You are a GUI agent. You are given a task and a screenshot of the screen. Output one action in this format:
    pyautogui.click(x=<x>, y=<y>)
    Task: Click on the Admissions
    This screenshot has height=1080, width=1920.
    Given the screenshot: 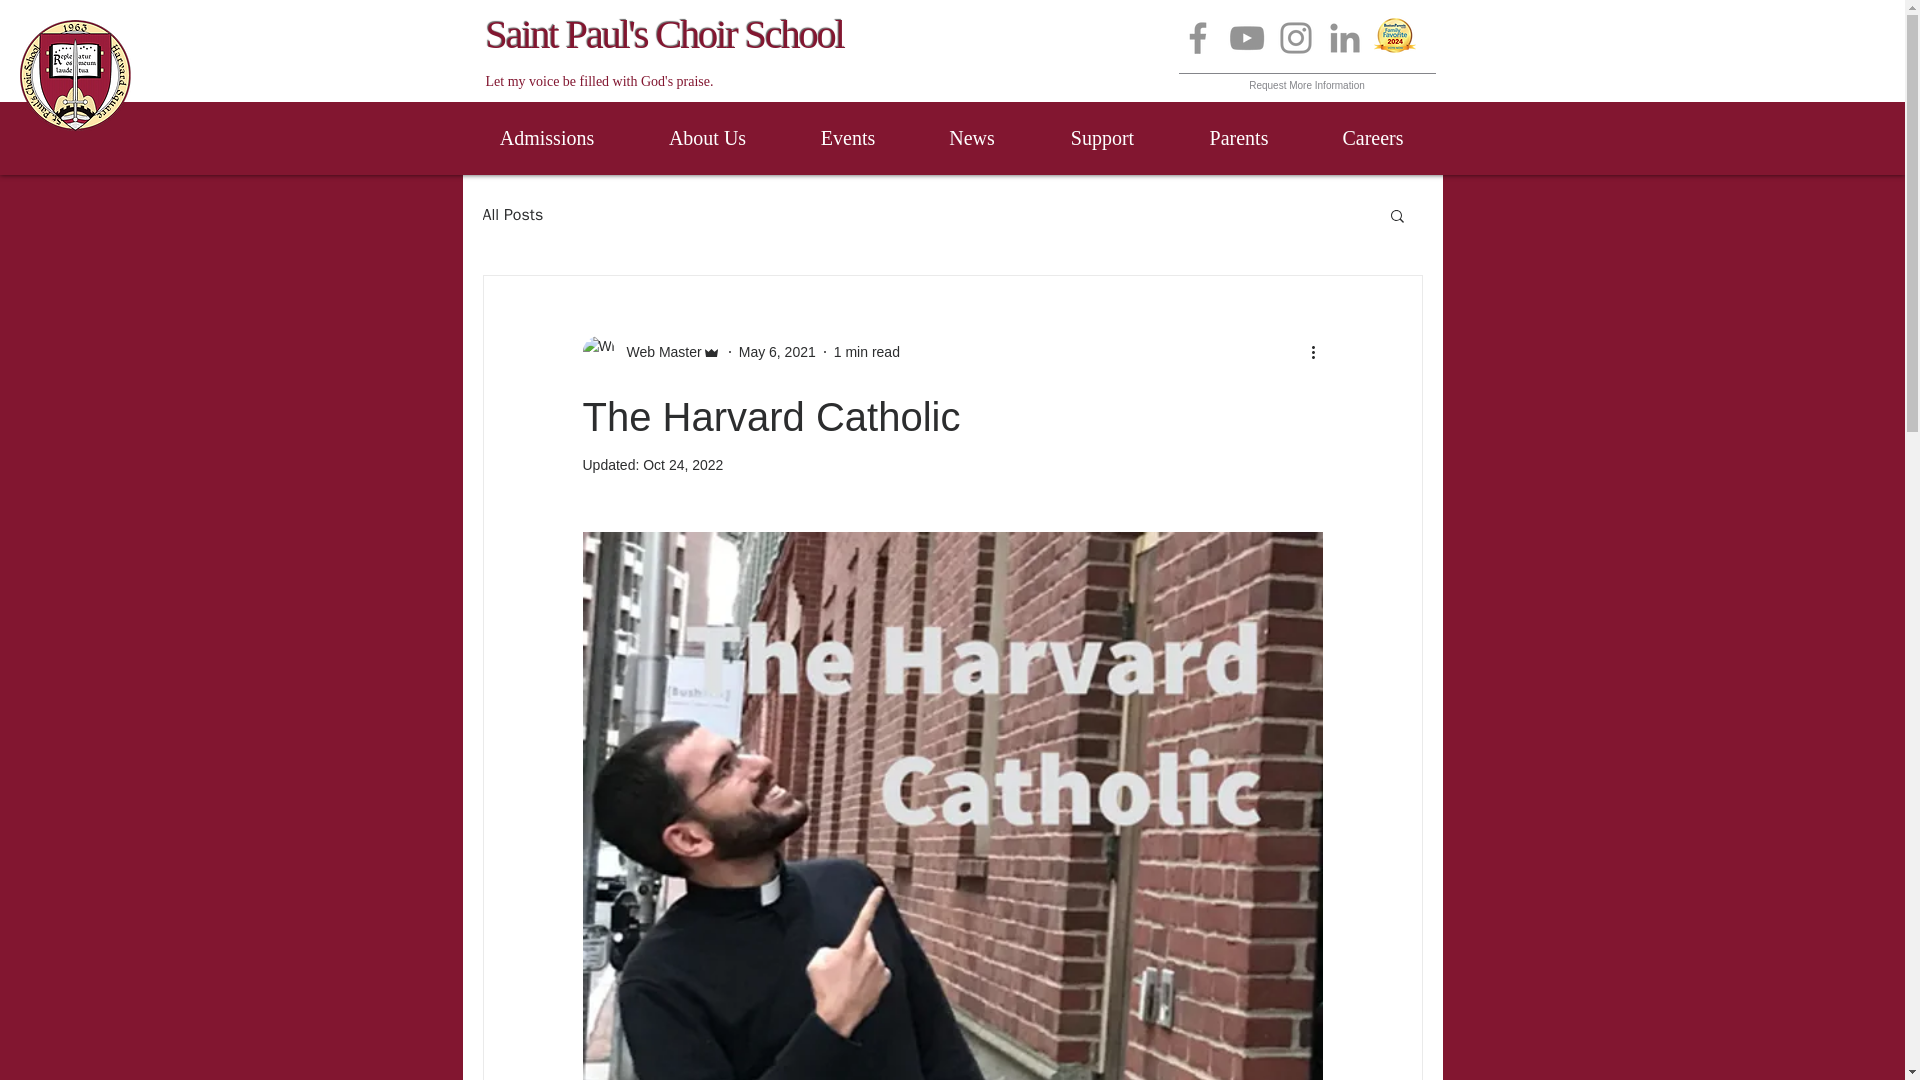 What is the action you would take?
    pyautogui.click(x=548, y=138)
    